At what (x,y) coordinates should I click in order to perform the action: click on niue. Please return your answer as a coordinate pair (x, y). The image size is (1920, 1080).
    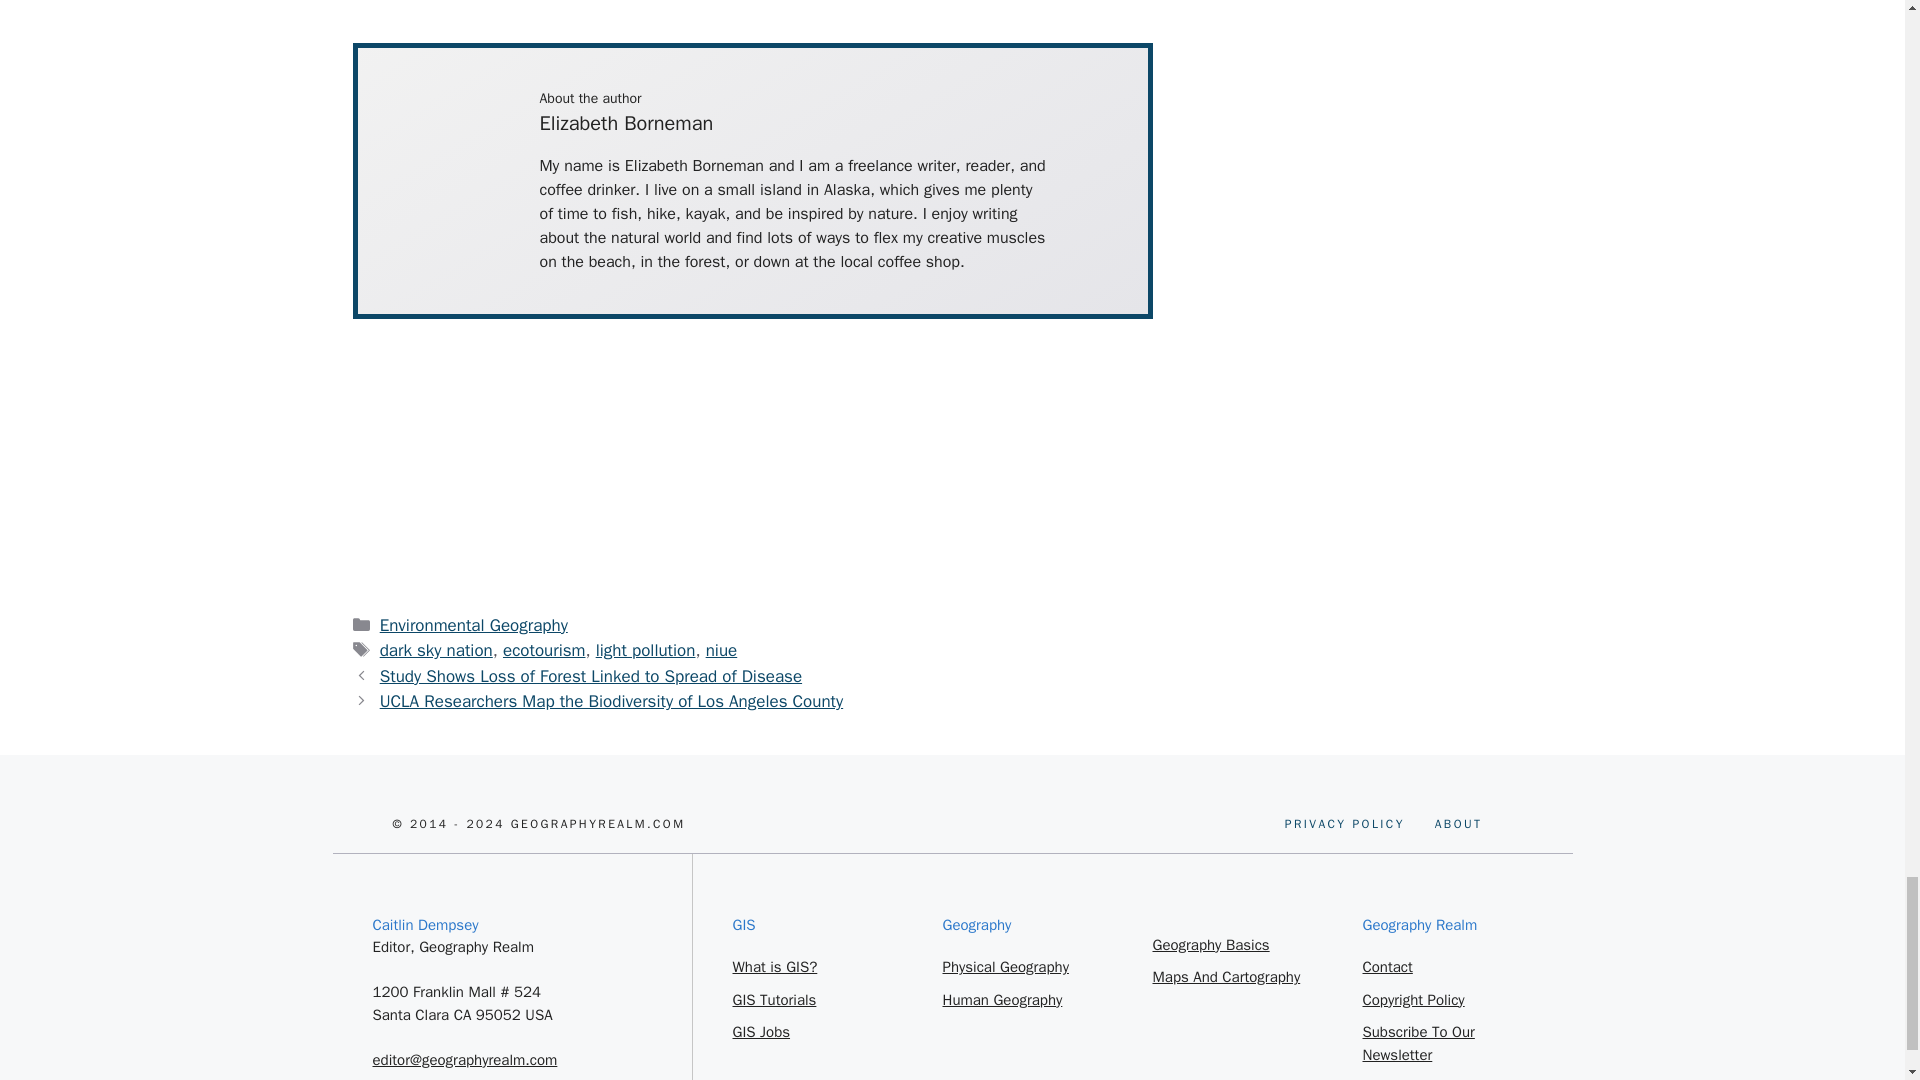
    Looking at the image, I should click on (645, 650).